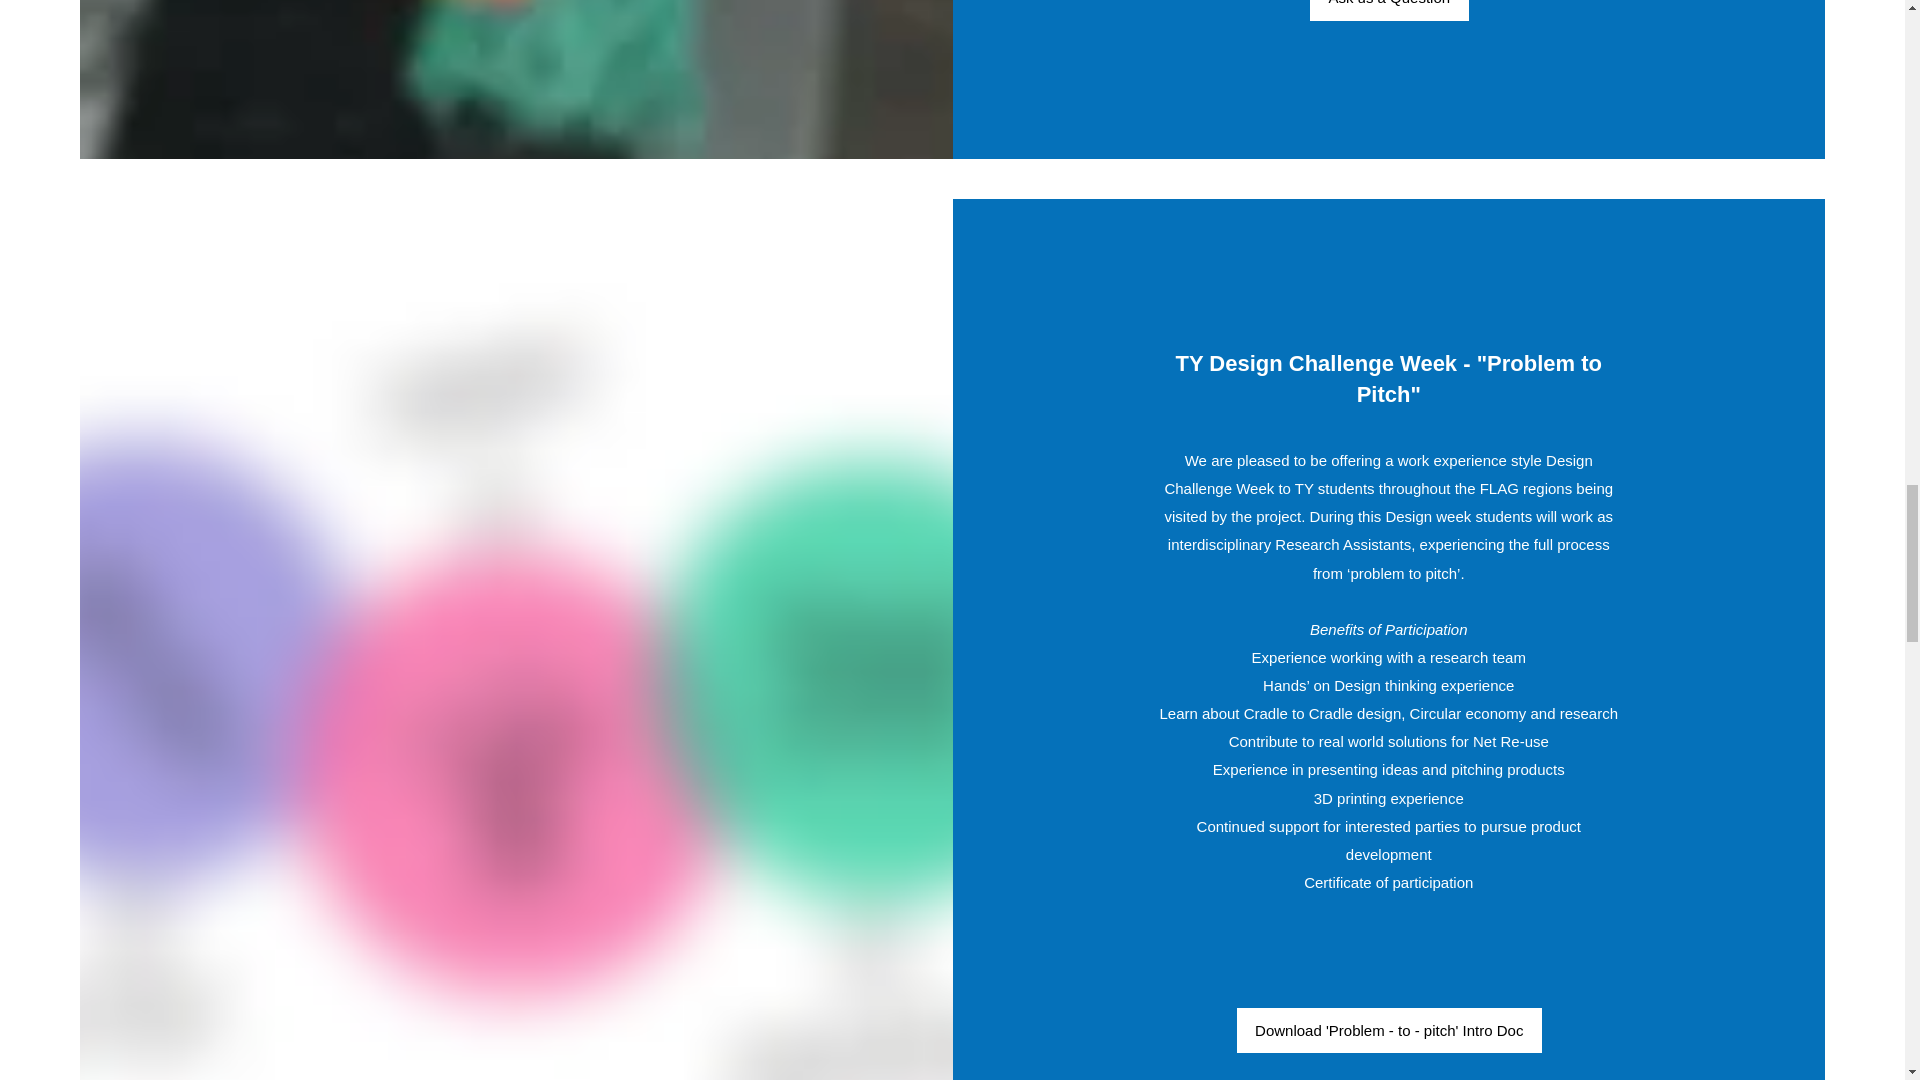 The image size is (1920, 1080). Describe the element at coordinates (1388, 10) in the screenshot. I see `Ask us a Question` at that location.